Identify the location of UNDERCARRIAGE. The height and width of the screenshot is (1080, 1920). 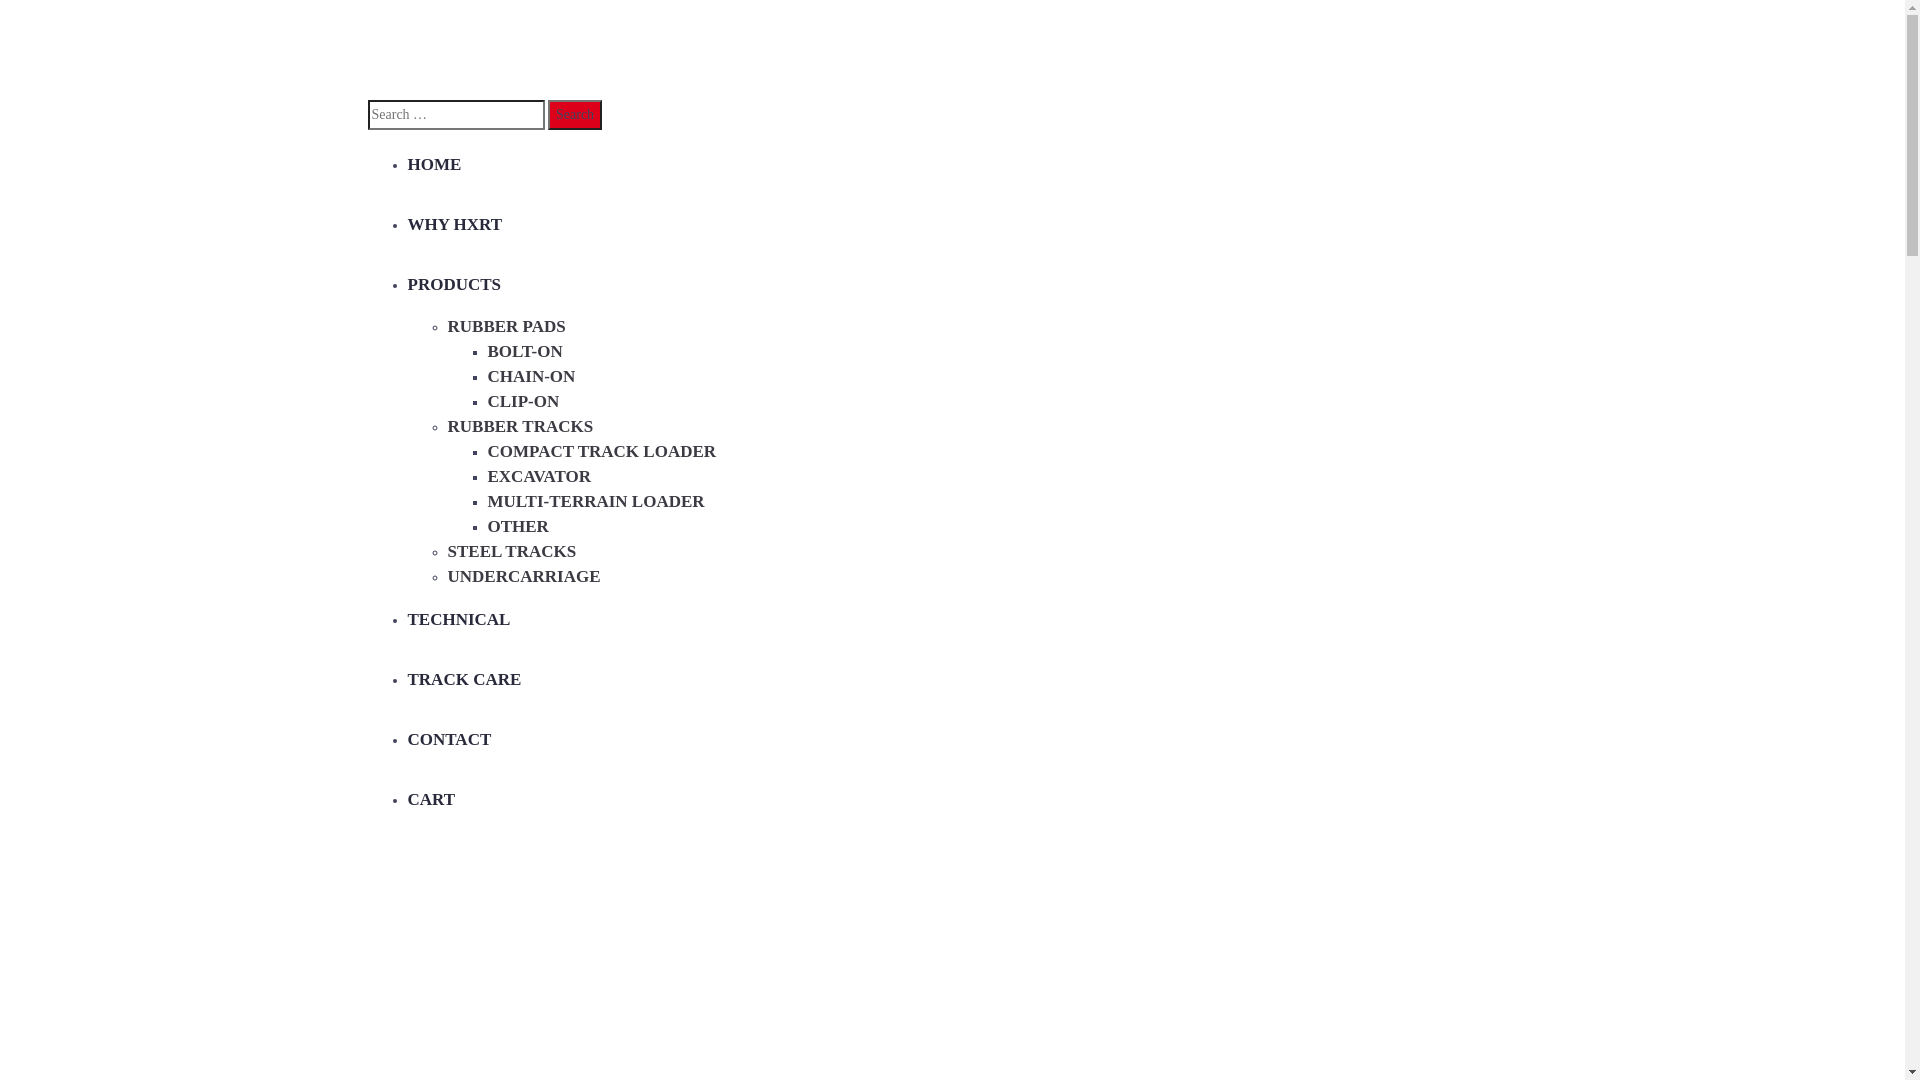
(524, 576).